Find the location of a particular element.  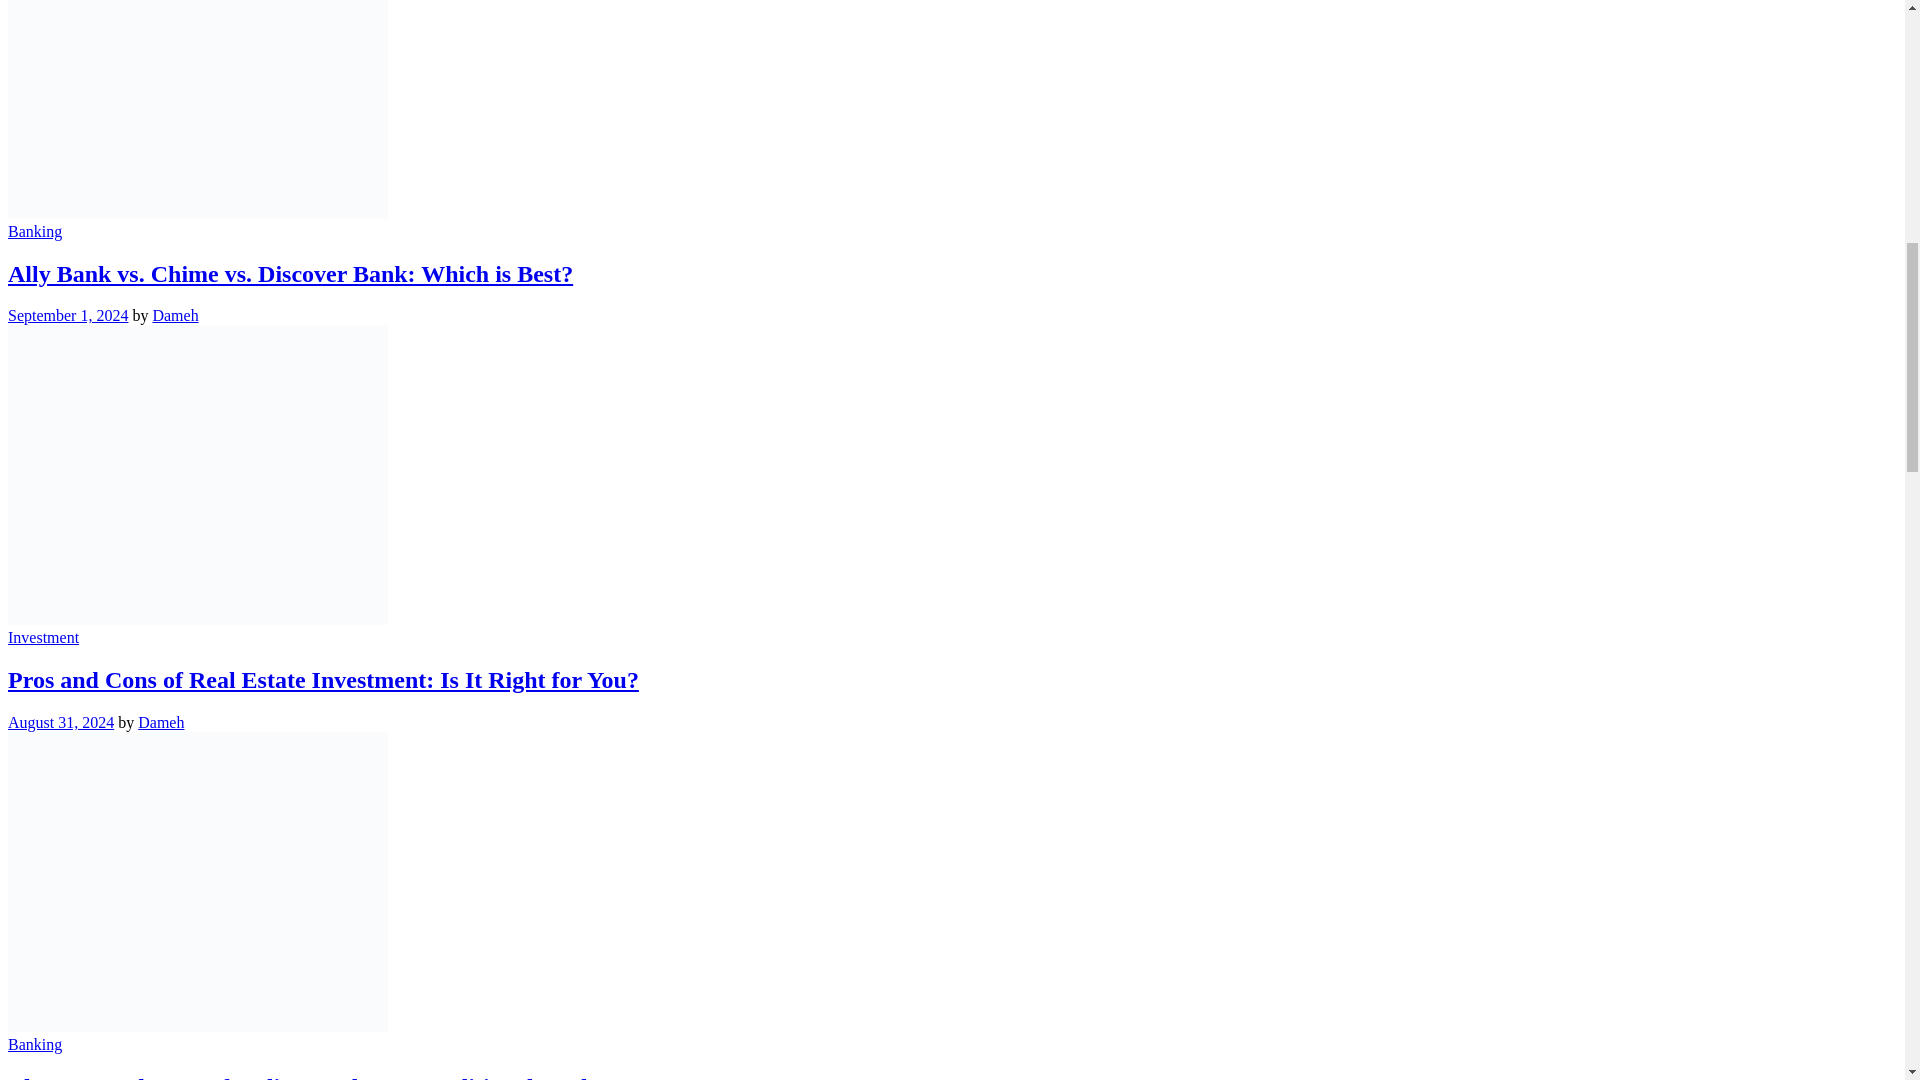

September 1, 2024 is located at coordinates (68, 315).